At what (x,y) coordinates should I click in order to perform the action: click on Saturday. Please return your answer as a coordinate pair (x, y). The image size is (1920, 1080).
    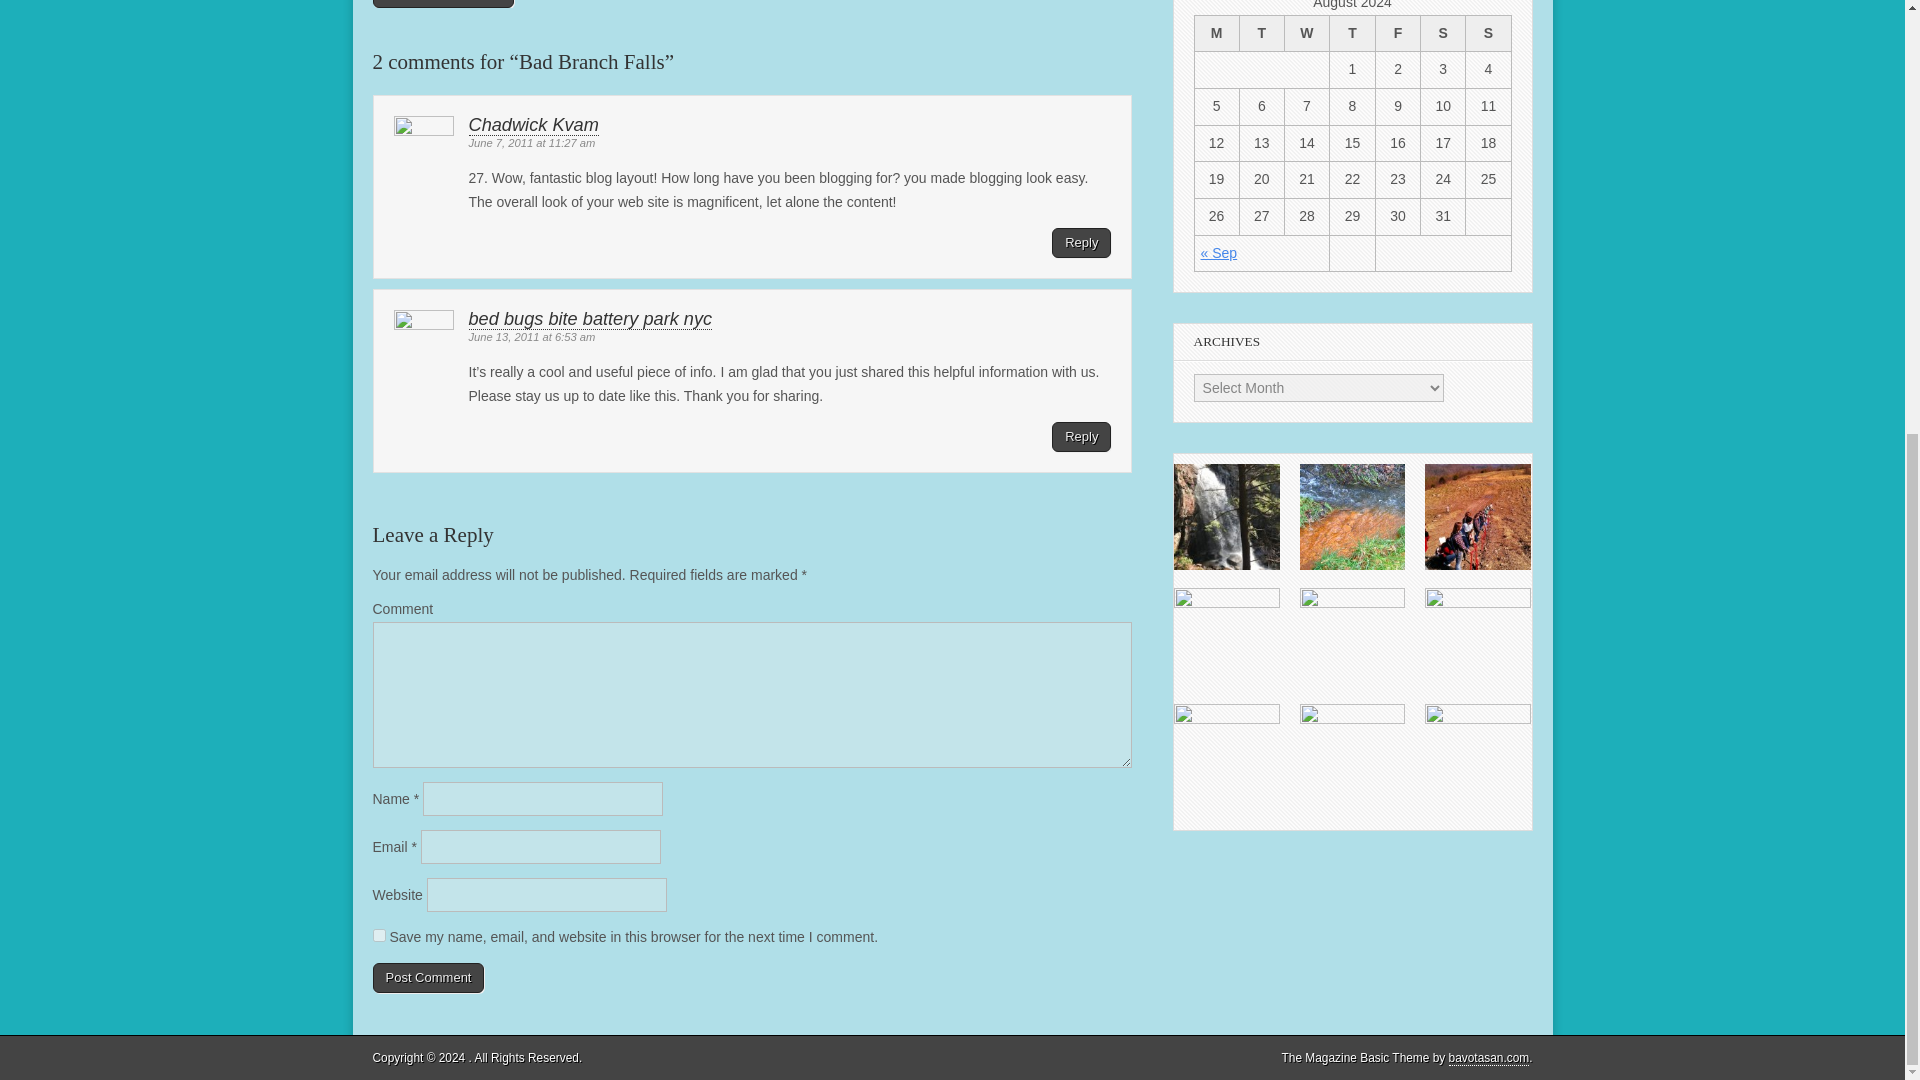
    Looking at the image, I should click on (1443, 33).